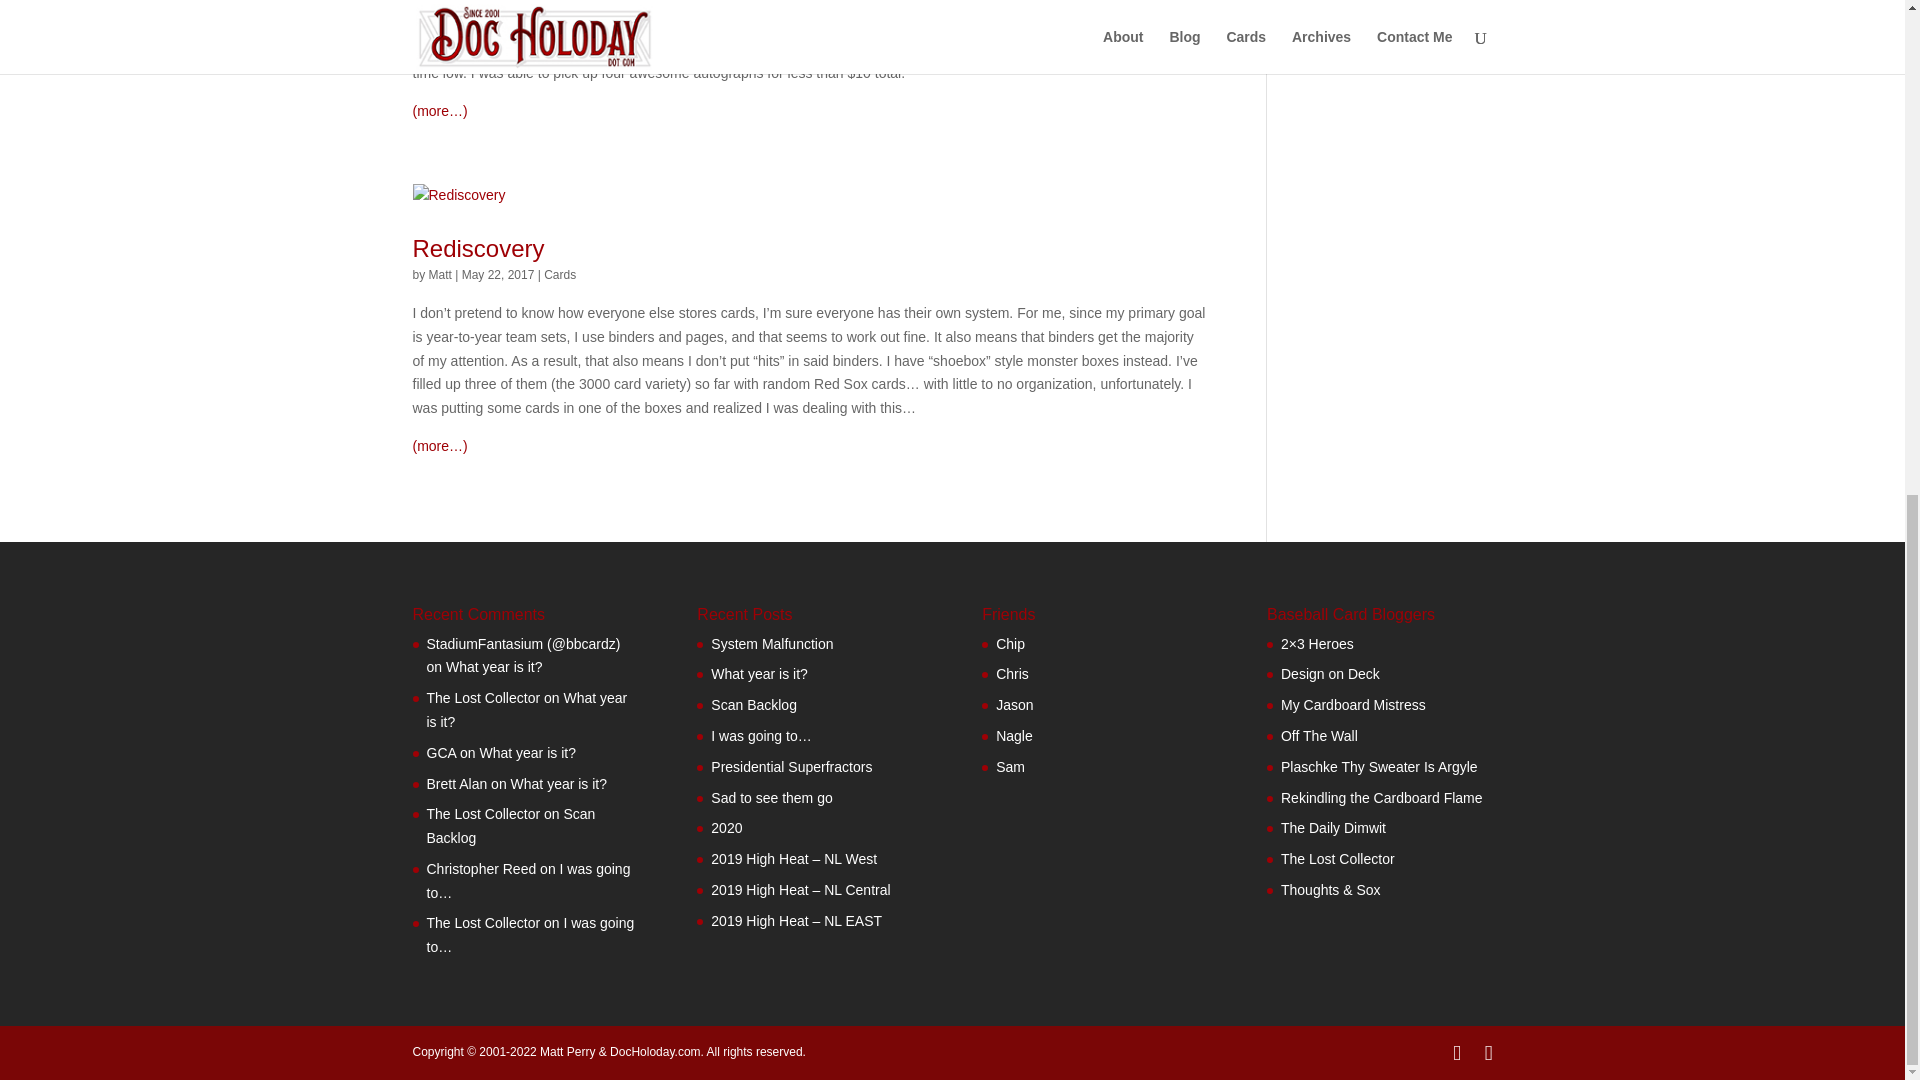 The image size is (1920, 1080). What do you see at coordinates (440, 274) in the screenshot?
I see `Matt` at bounding box center [440, 274].